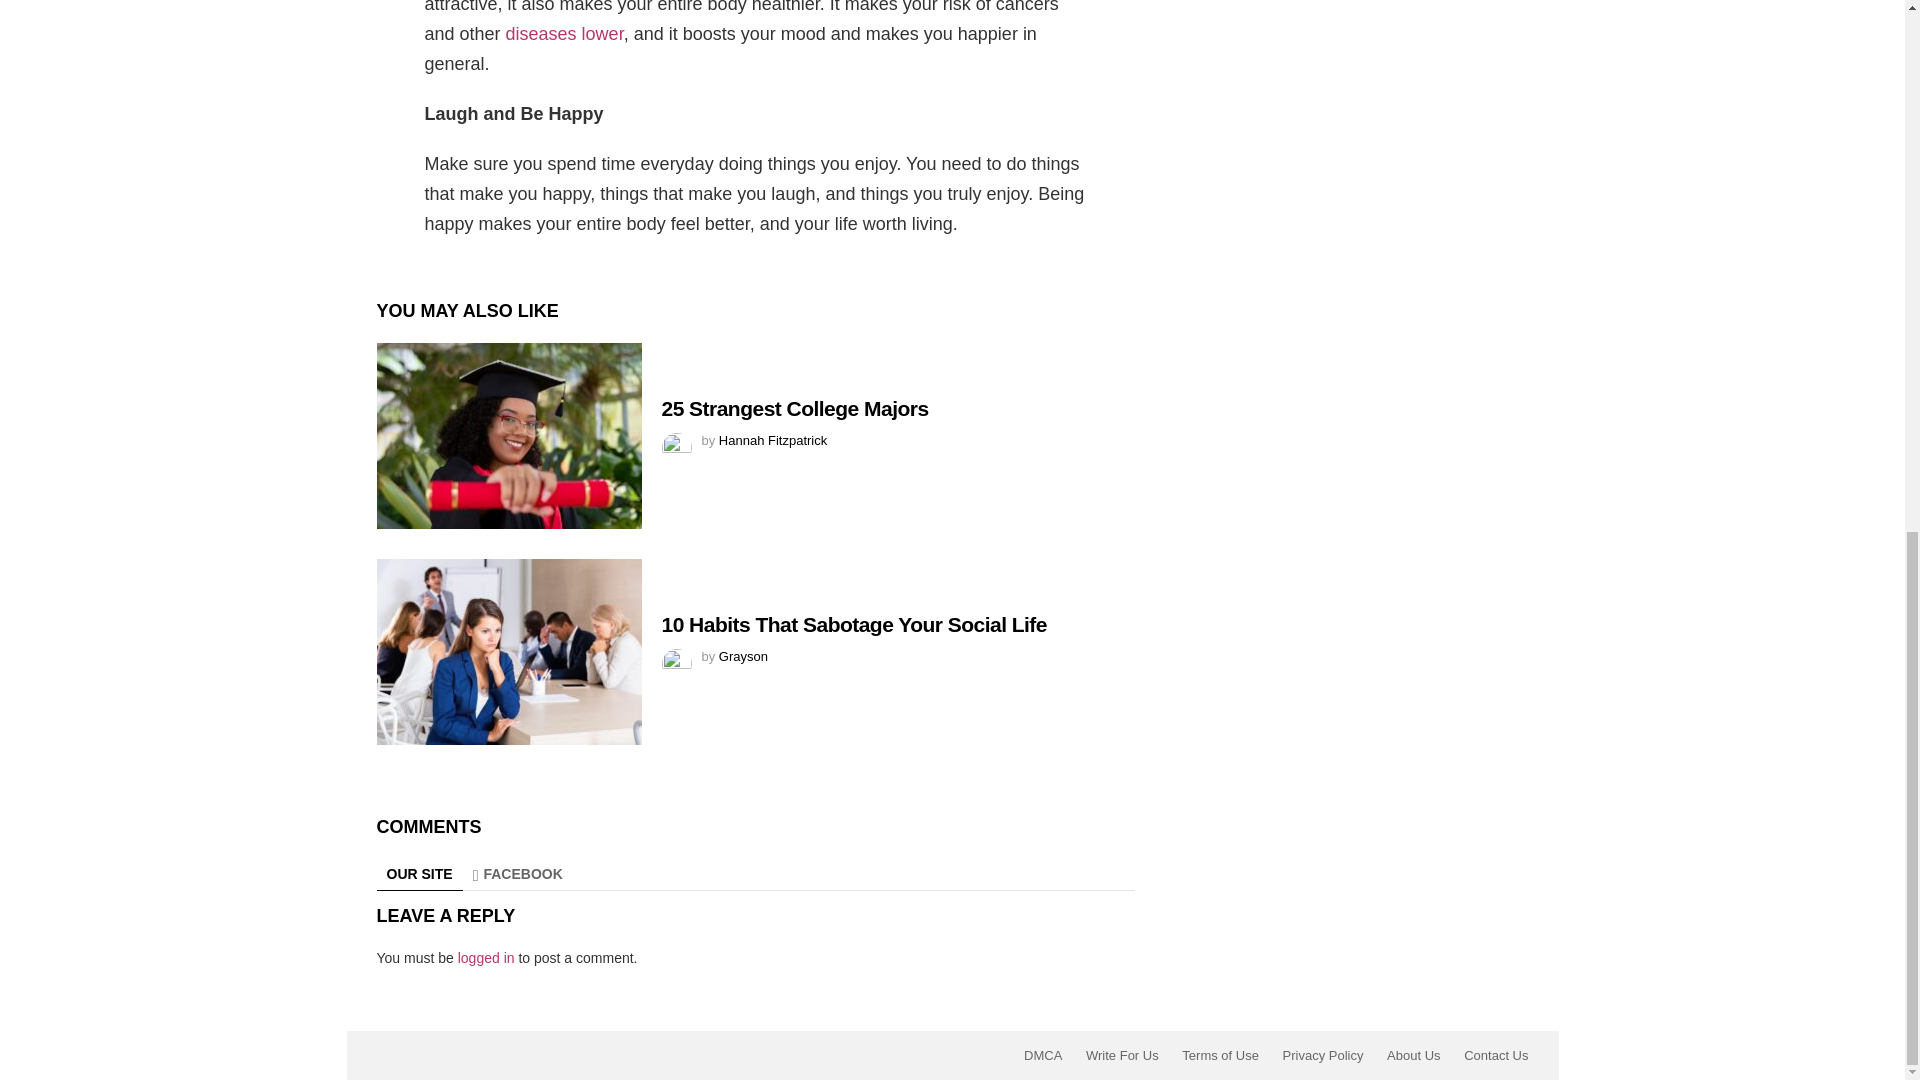 This screenshot has height=1080, width=1920. Describe the element at coordinates (508, 652) in the screenshot. I see `10 Habits That Sabotage Your Social Life` at that location.